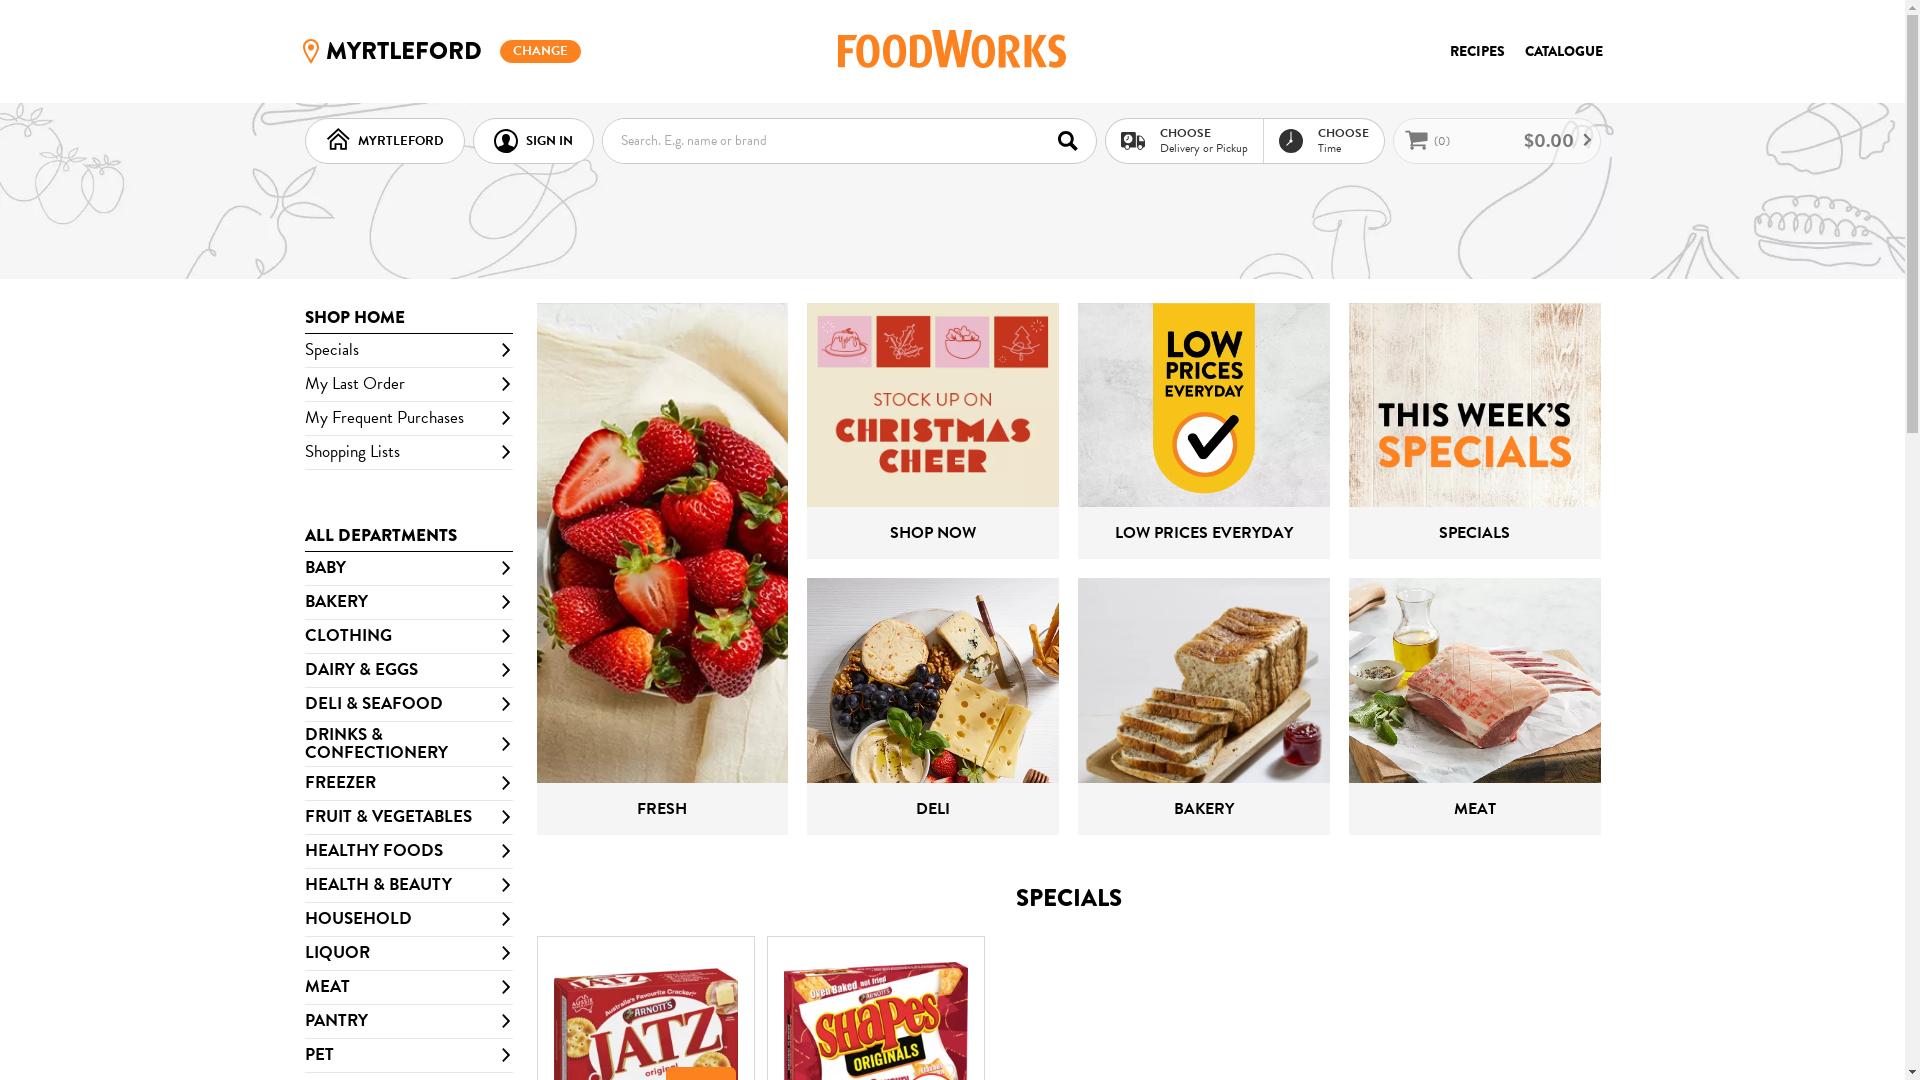  Describe the element at coordinates (408, 419) in the screenshot. I see `My Frequent Purchases` at that location.